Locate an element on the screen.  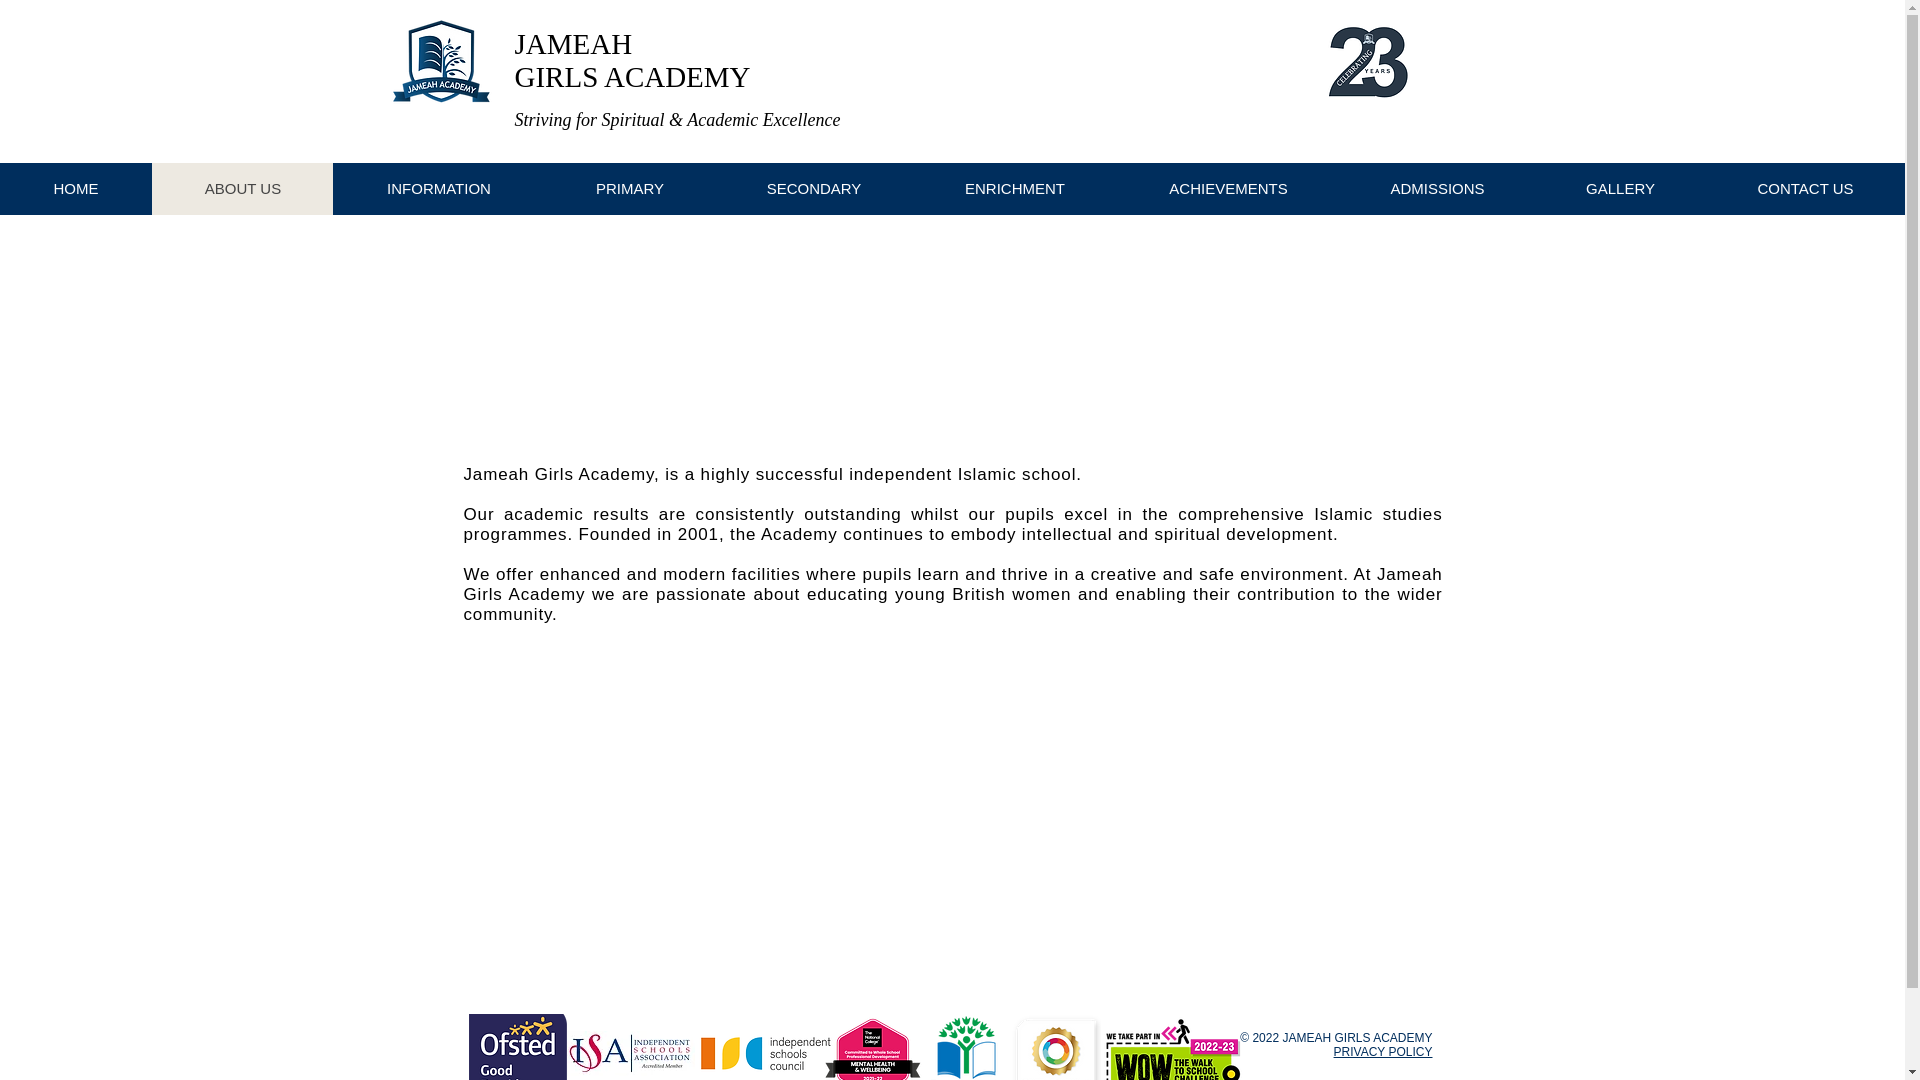
Celebrating 23 years.png is located at coordinates (1366, 61).